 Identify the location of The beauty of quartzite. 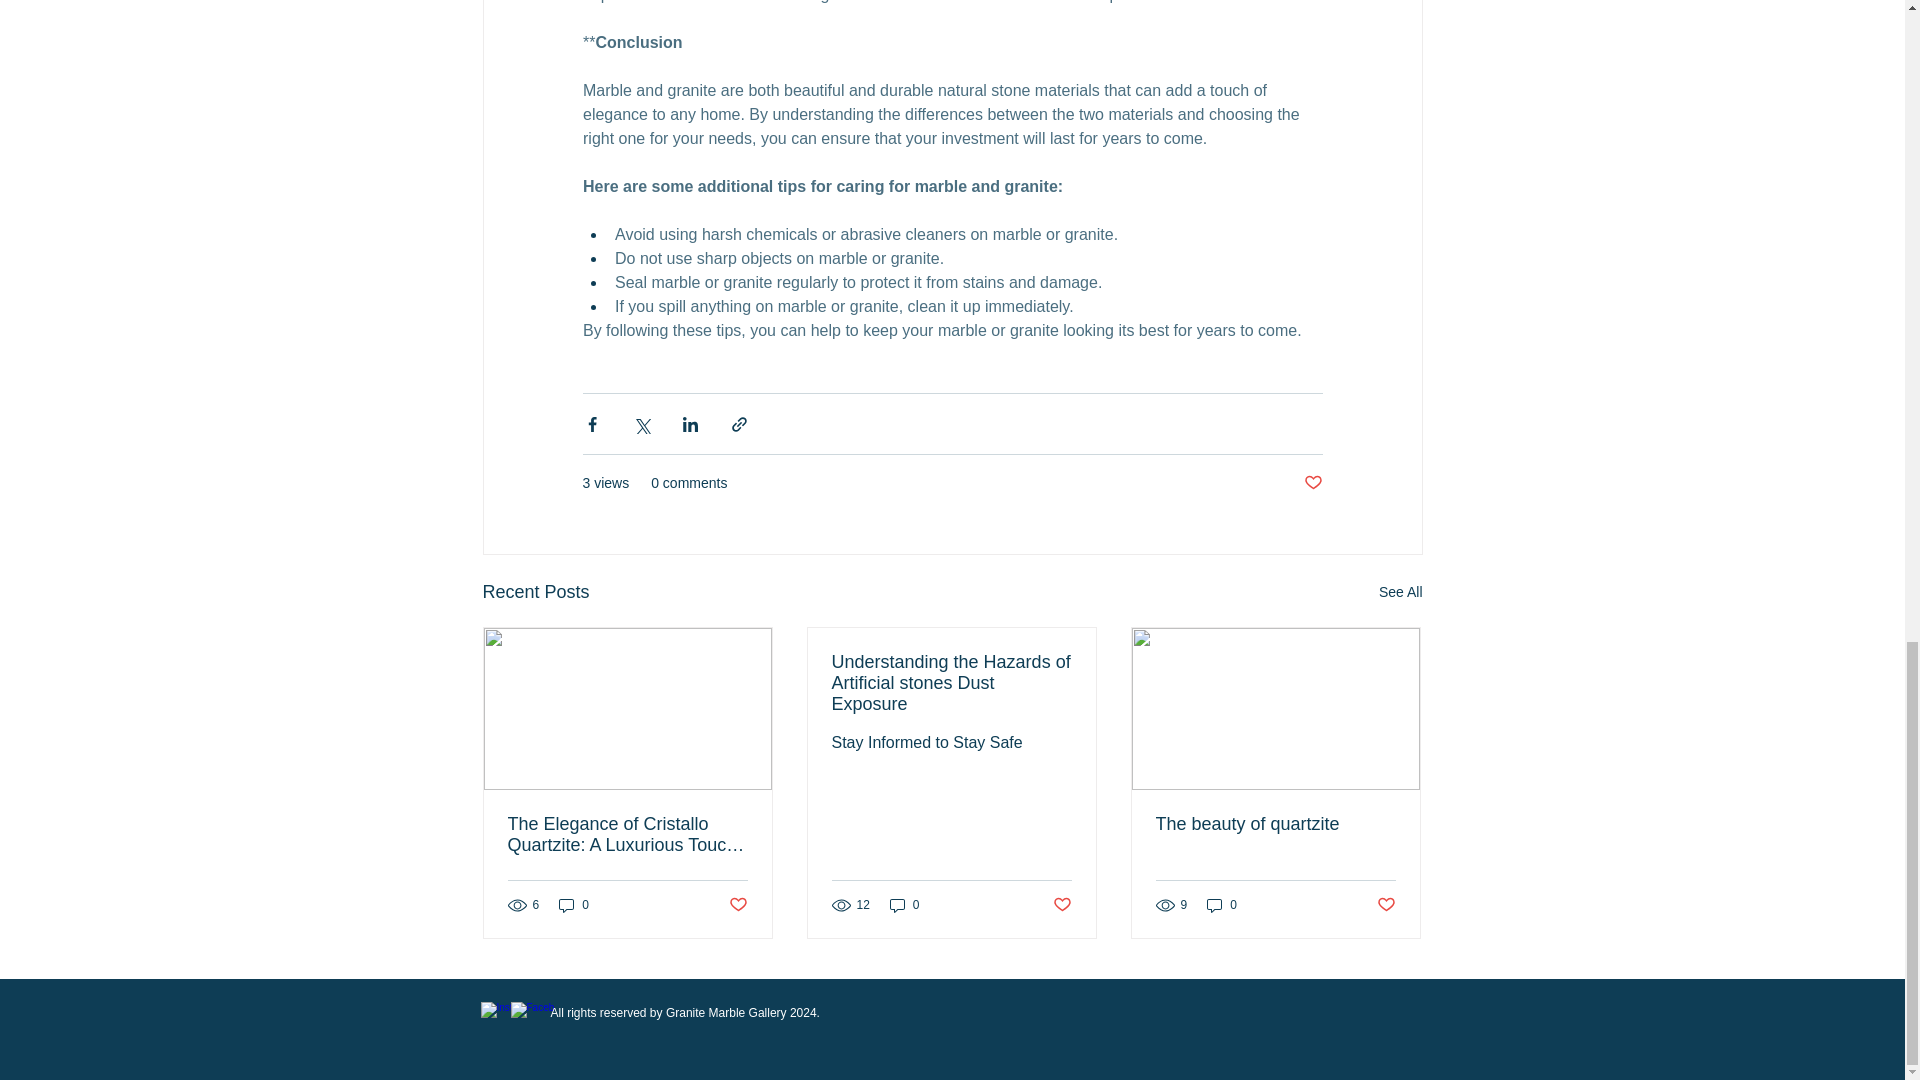
(1275, 824).